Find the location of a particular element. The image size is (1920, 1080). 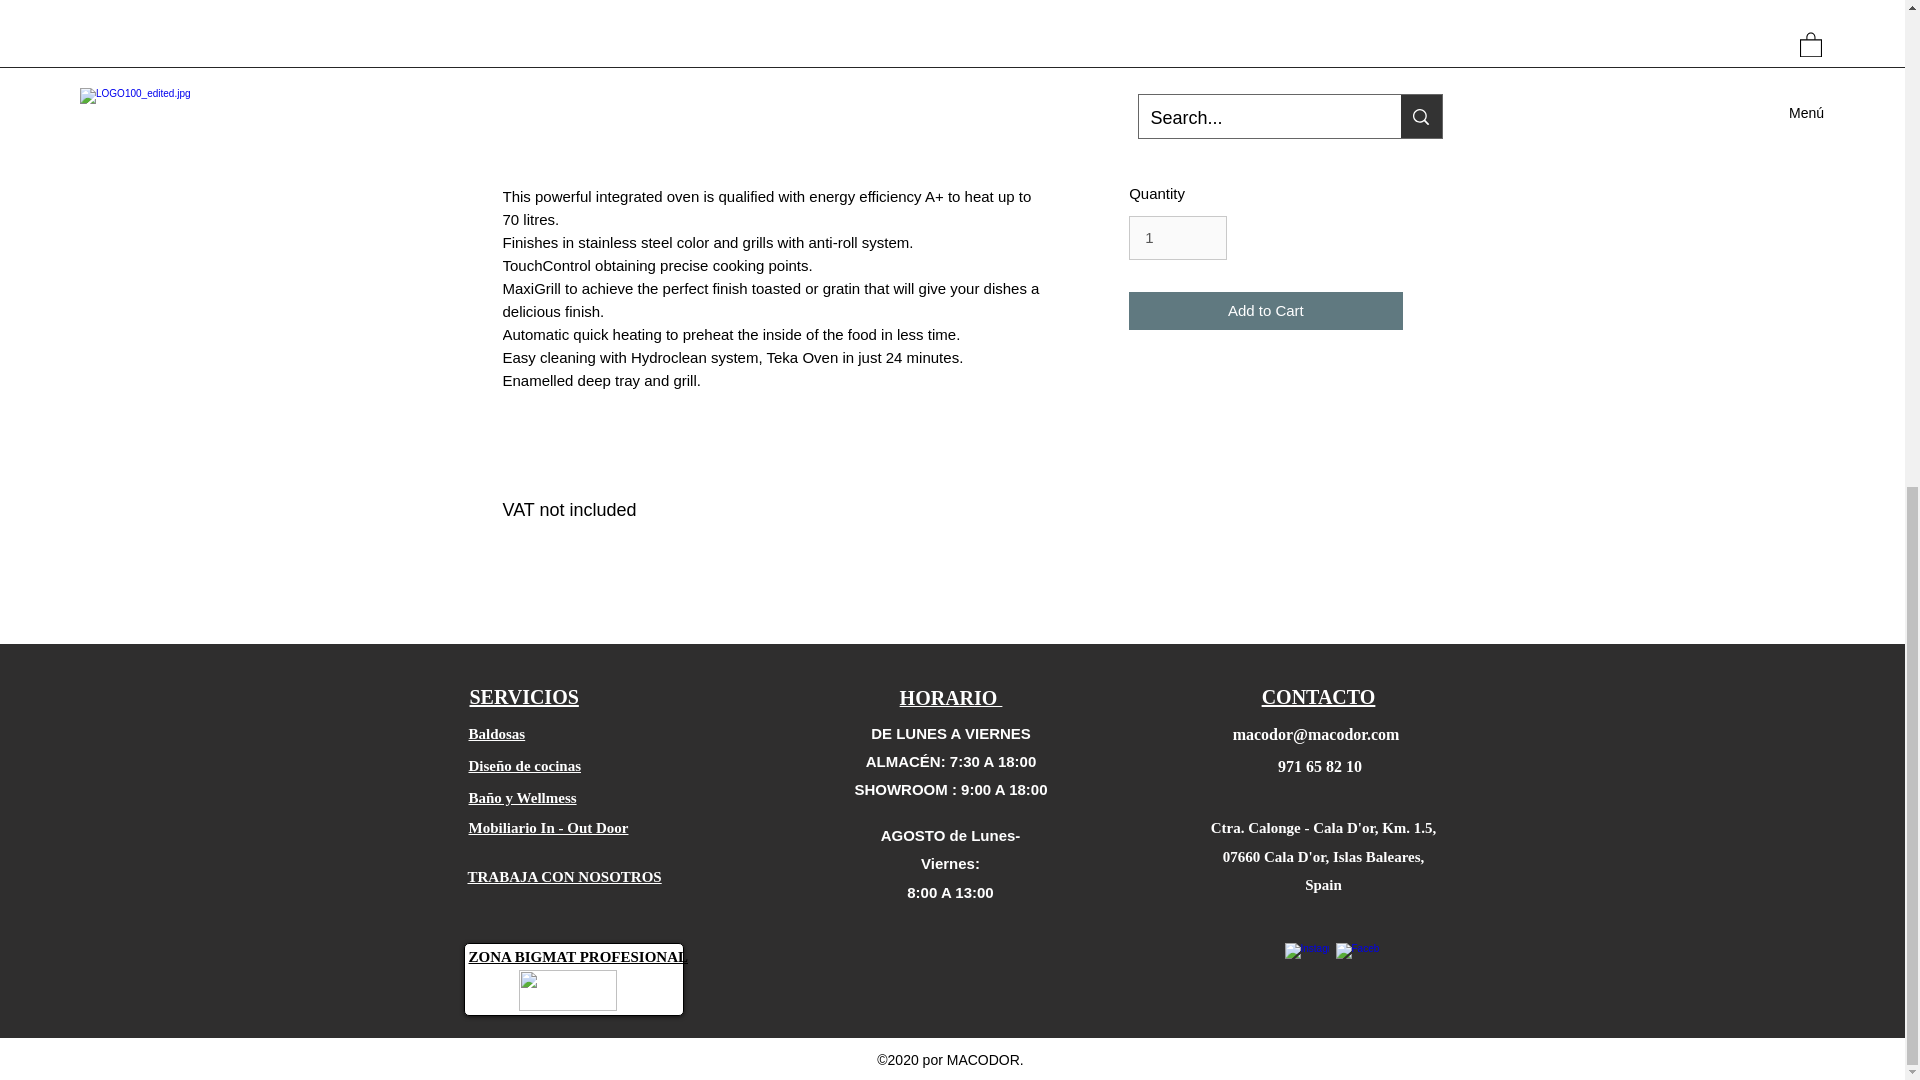

971 65 82 10 is located at coordinates (1320, 766).